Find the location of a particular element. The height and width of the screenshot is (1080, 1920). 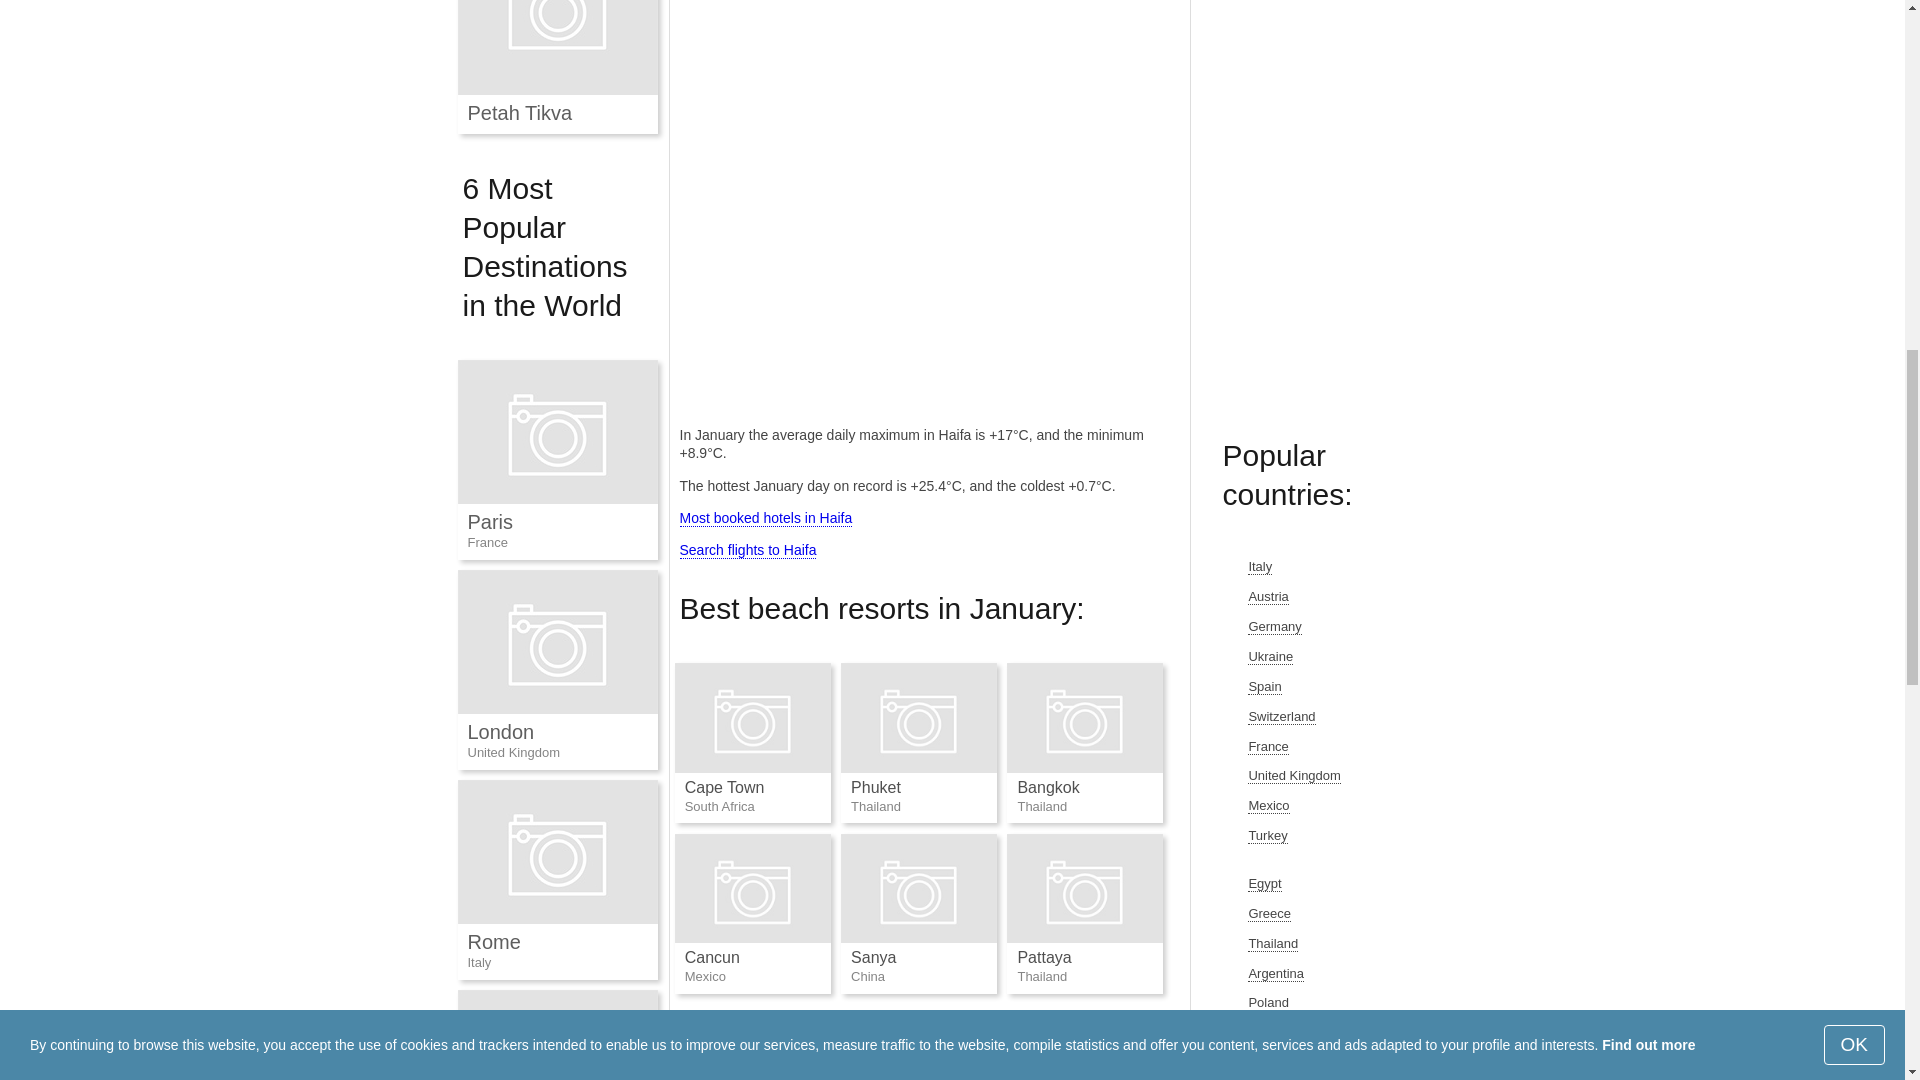

Pattaya is located at coordinates (1044, 957).